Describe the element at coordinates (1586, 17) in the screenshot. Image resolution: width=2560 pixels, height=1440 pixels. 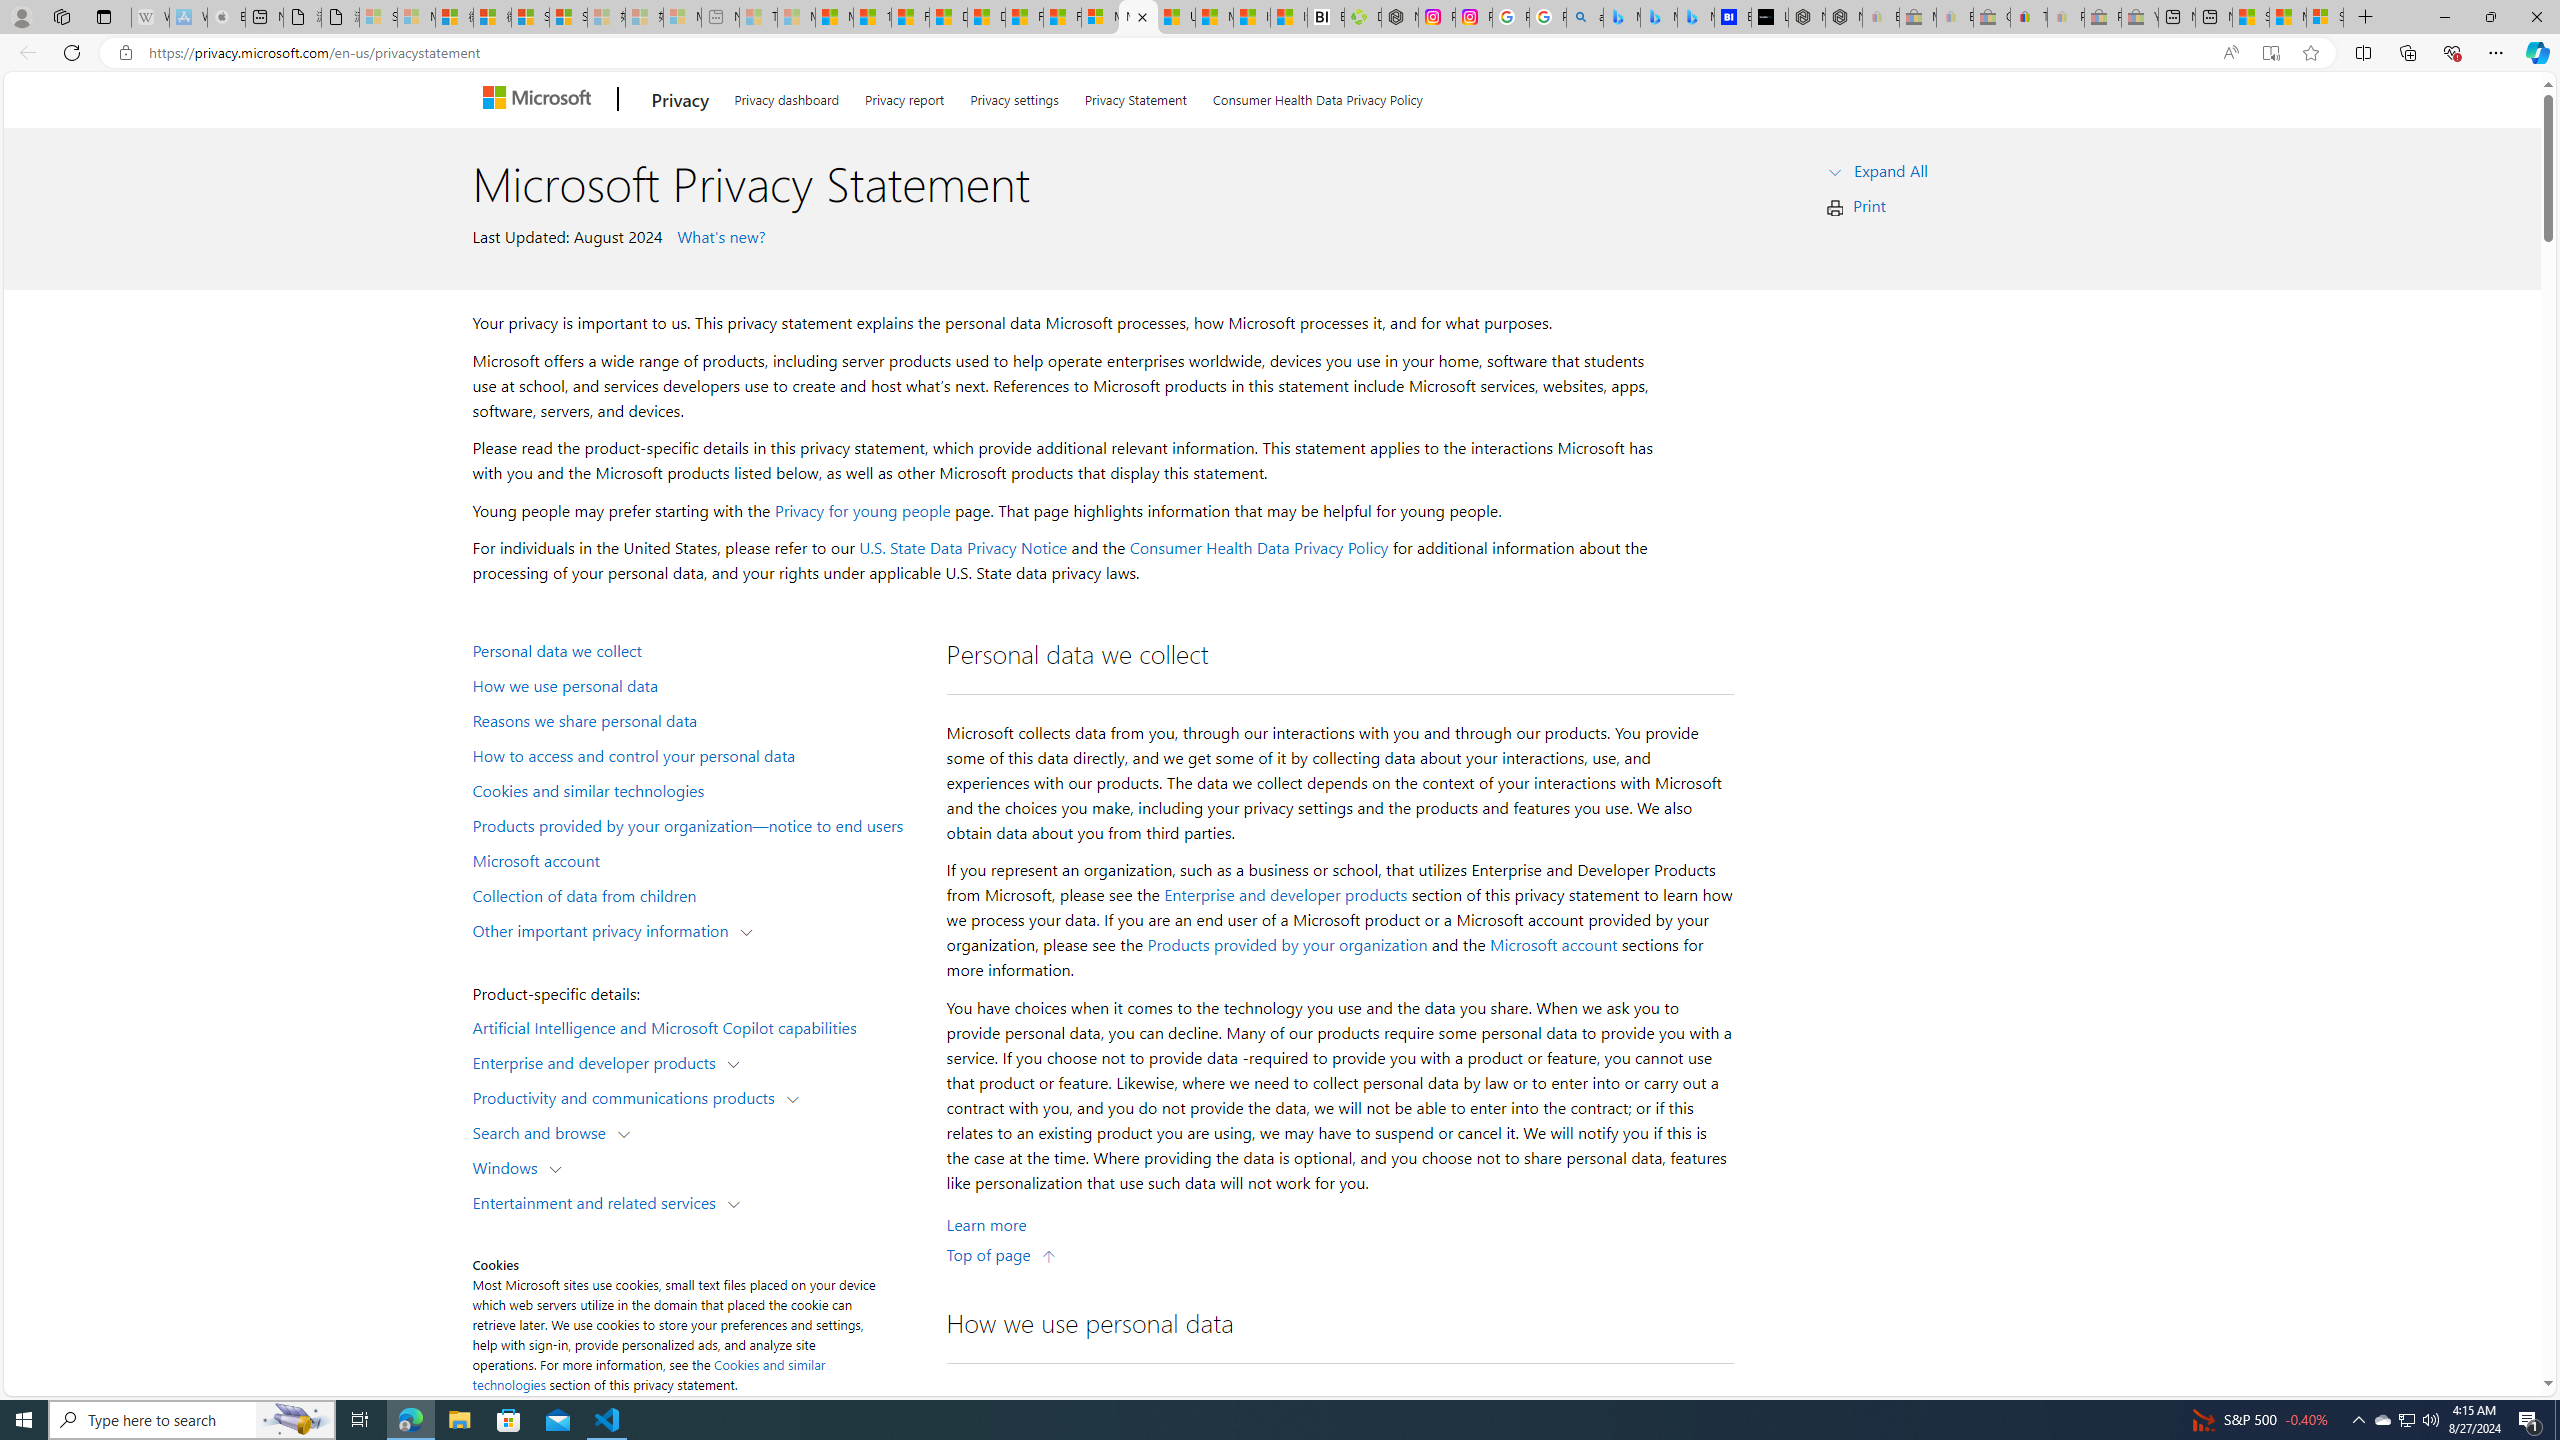
I see `alabama high school quarterback dies - Search` at that location.